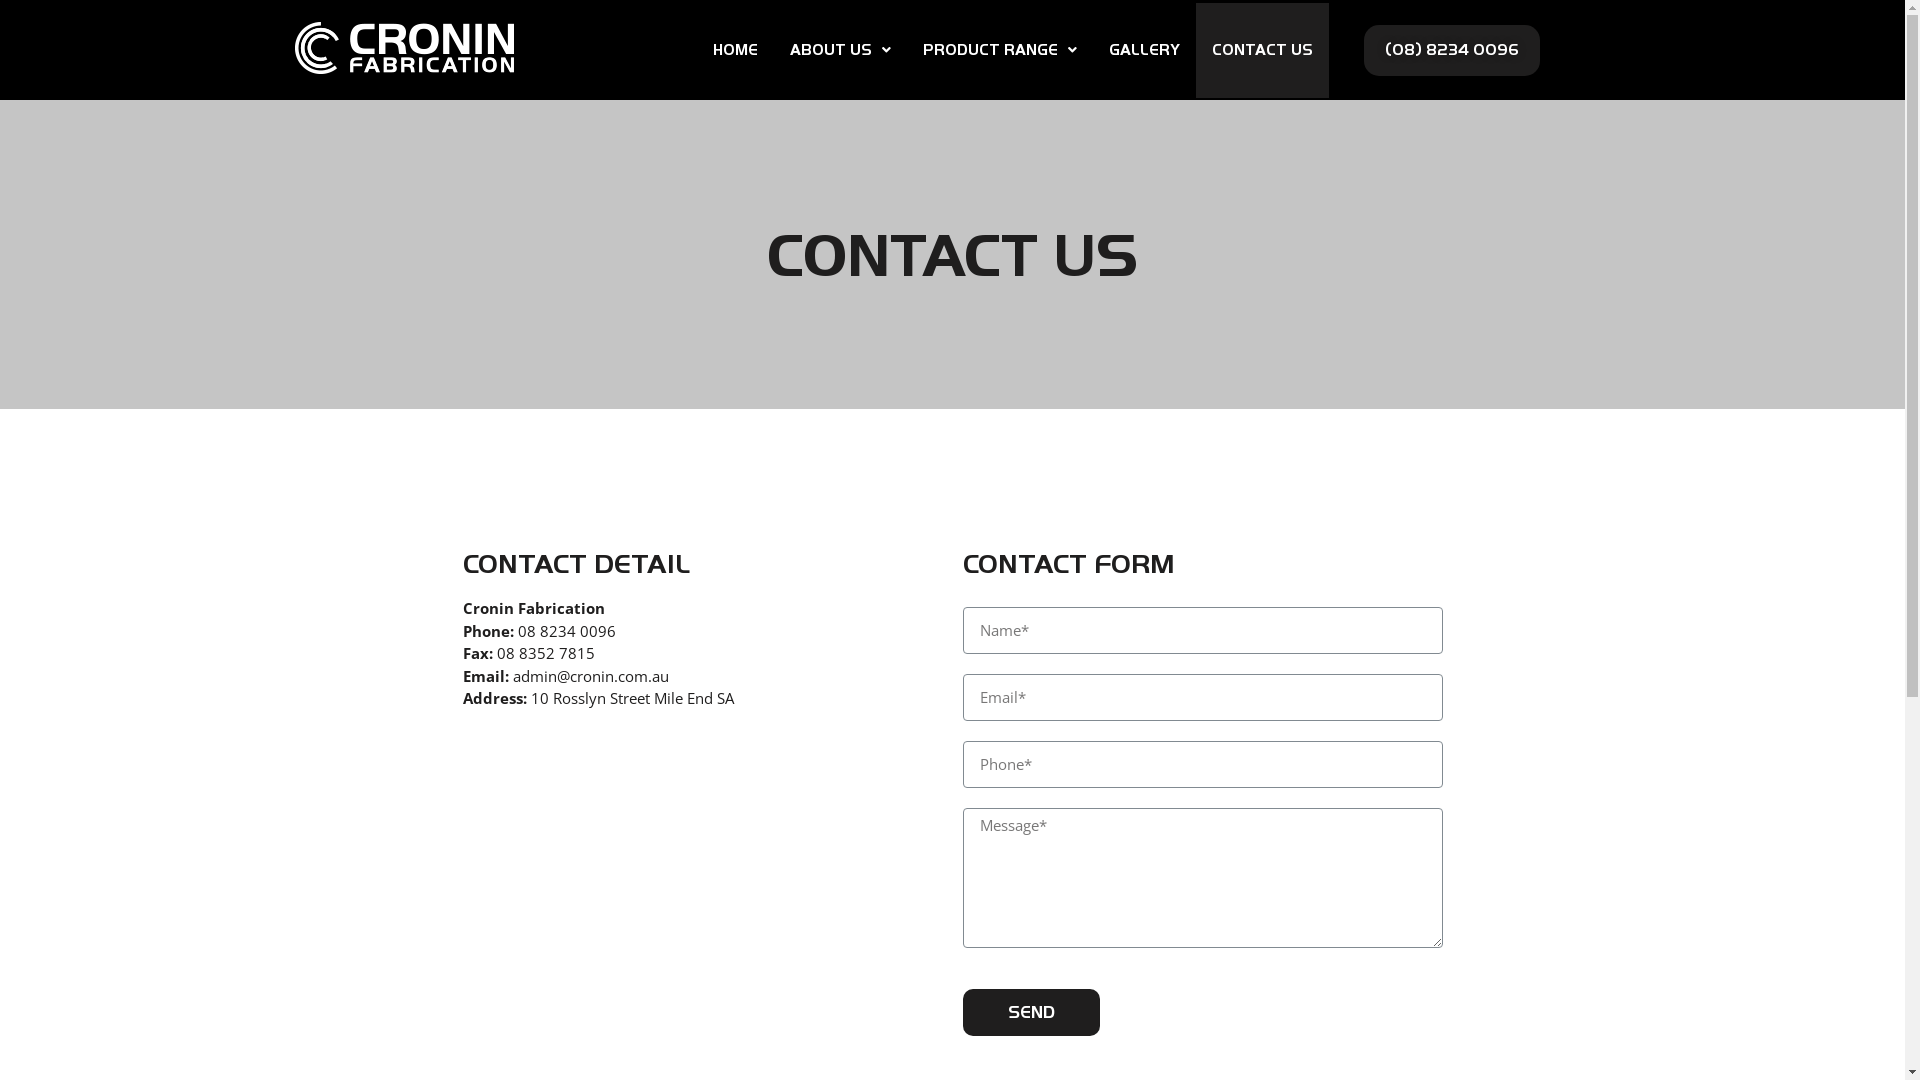  What do you see at coordinates (1030, 1012) in the screenshot?
I see `SEND` at bounding box center [1030, 1012].